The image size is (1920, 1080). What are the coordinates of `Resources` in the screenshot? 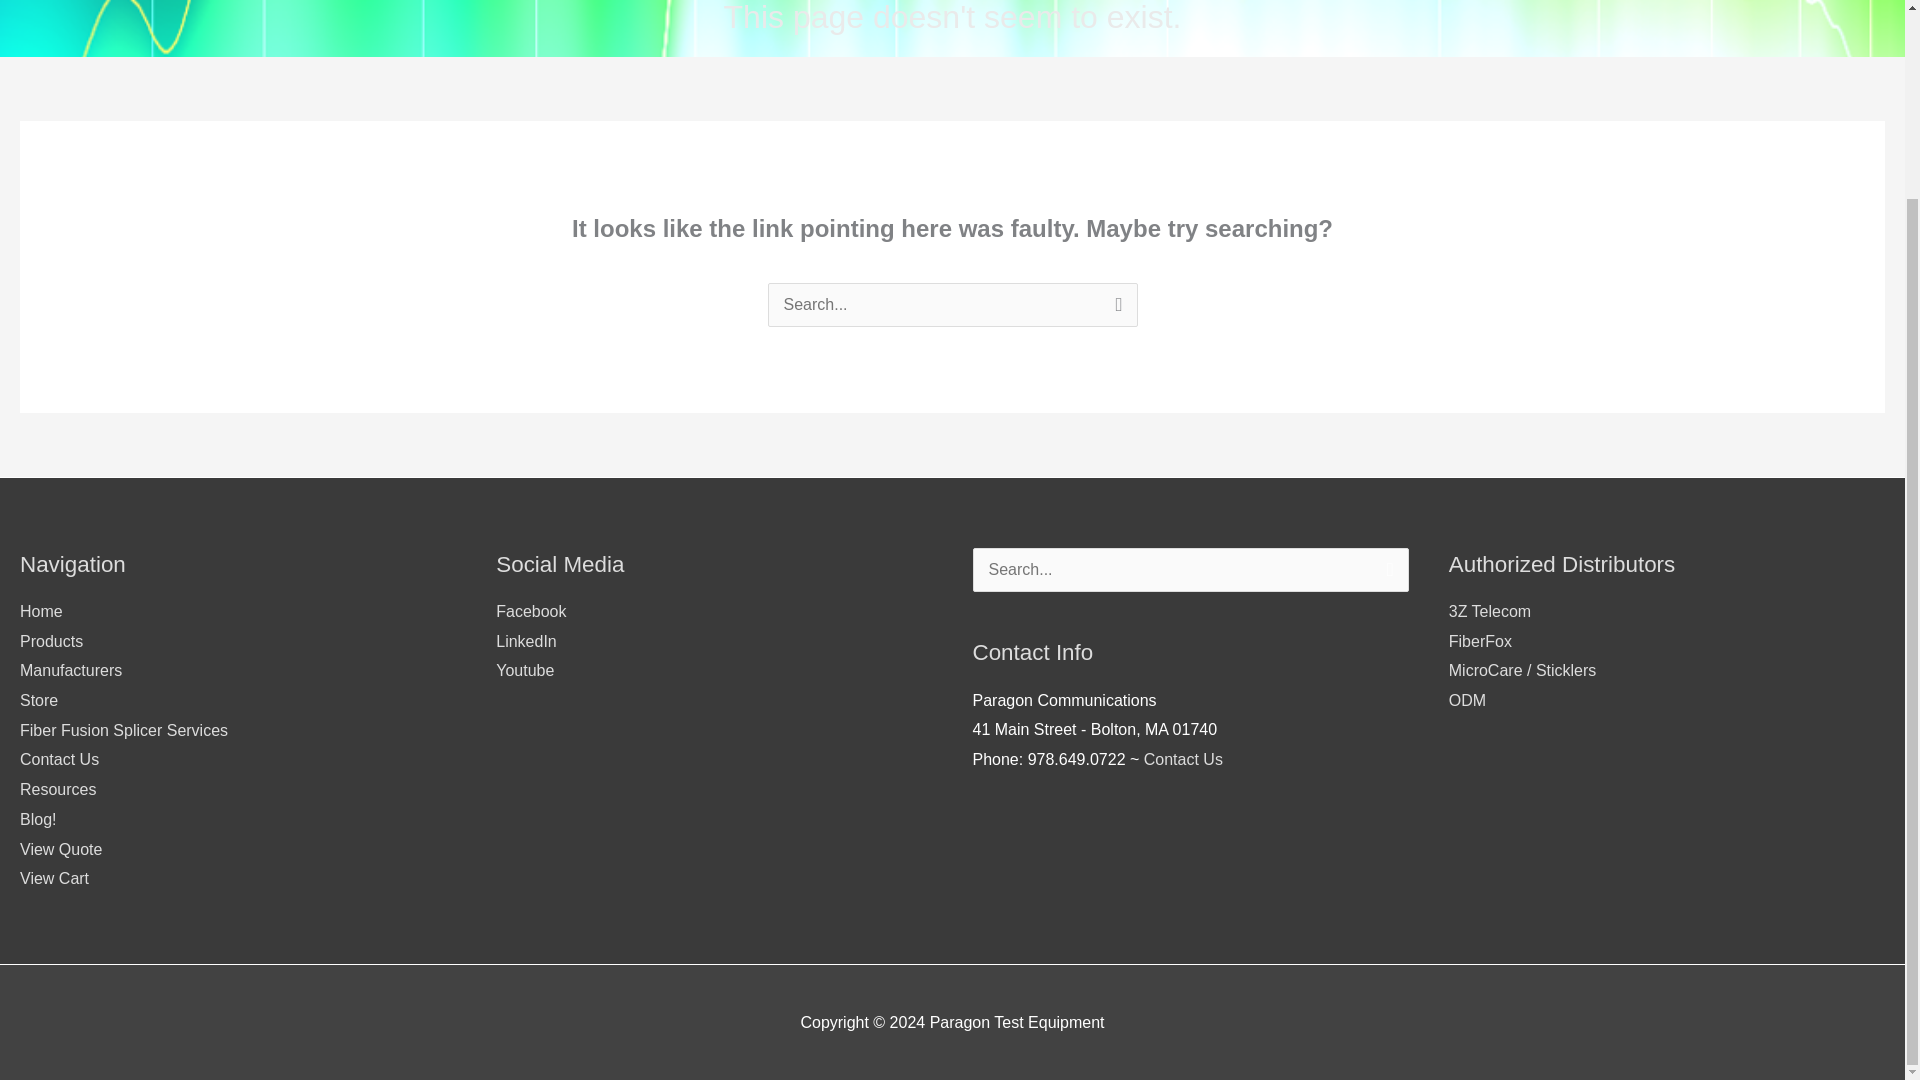 It's located at (58, 789).